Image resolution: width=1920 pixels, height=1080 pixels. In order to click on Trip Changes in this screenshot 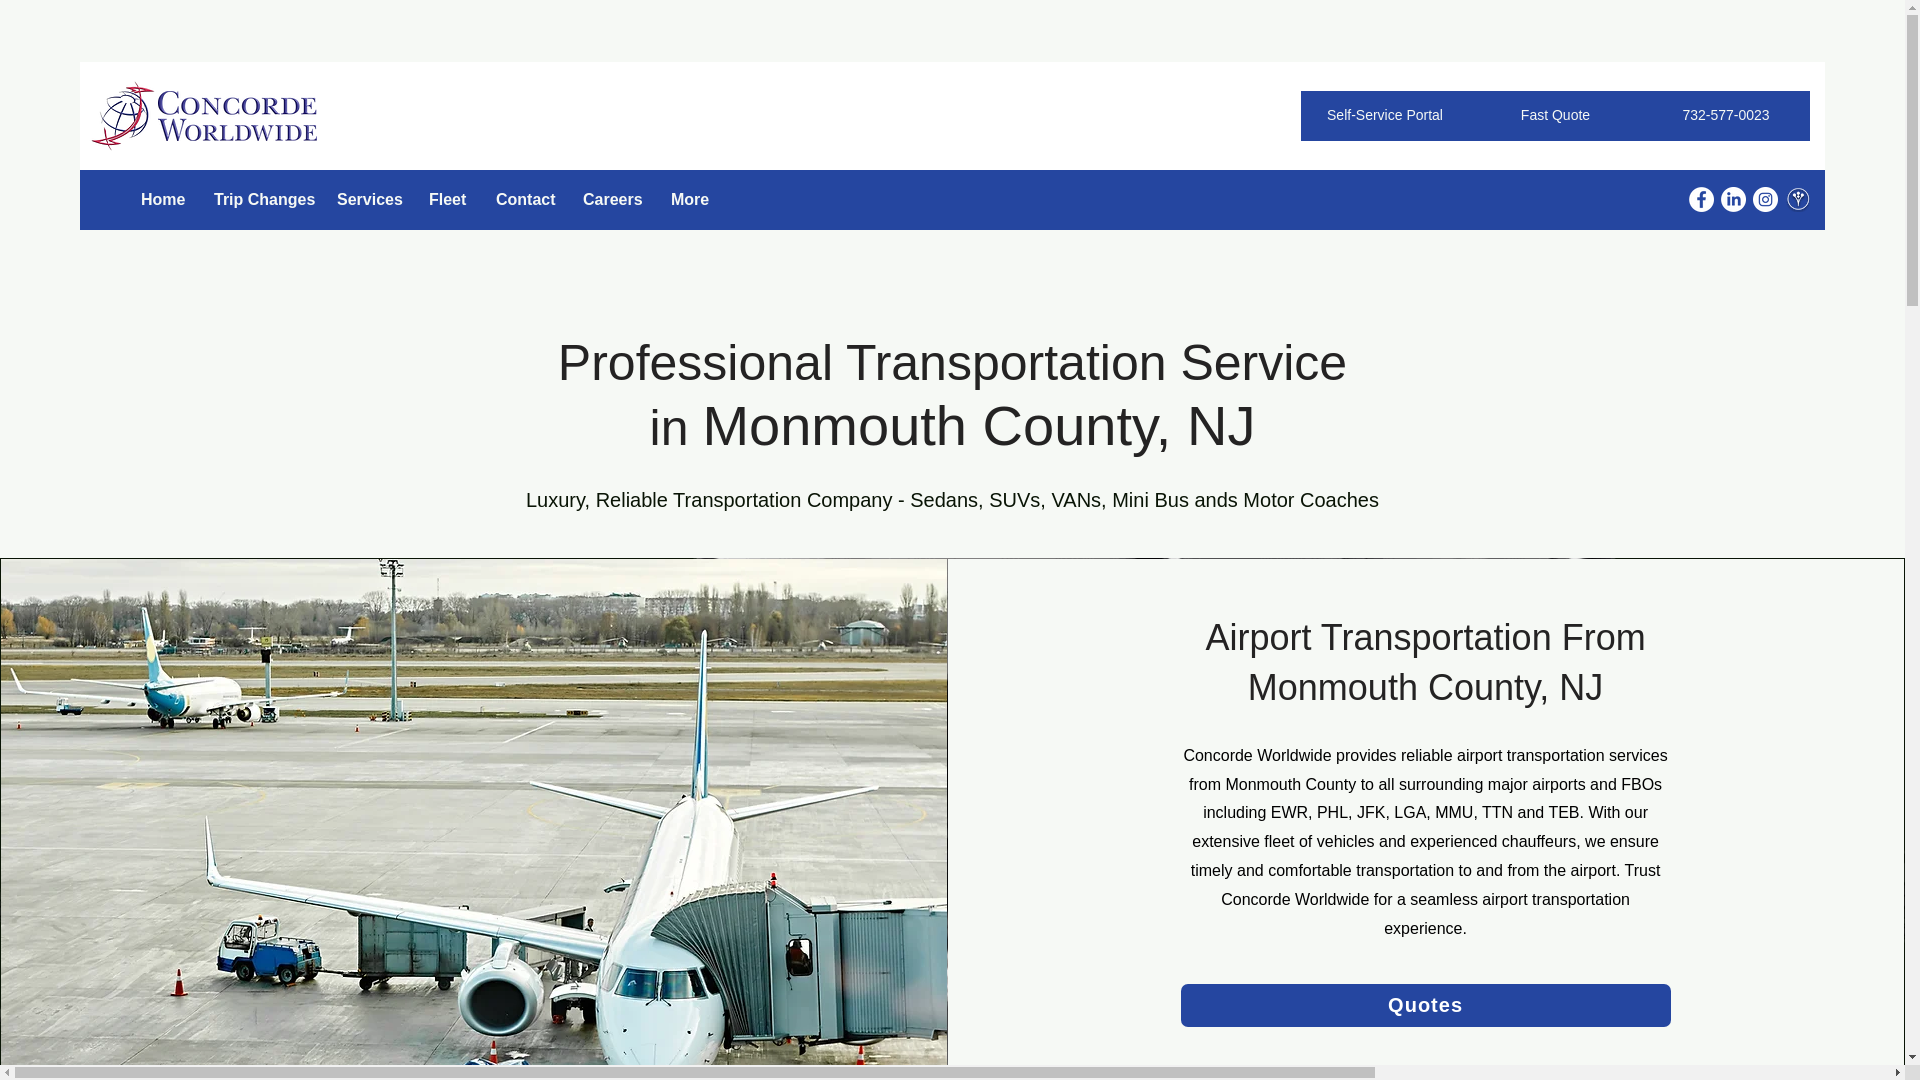, I will do `click(260, 198)`.